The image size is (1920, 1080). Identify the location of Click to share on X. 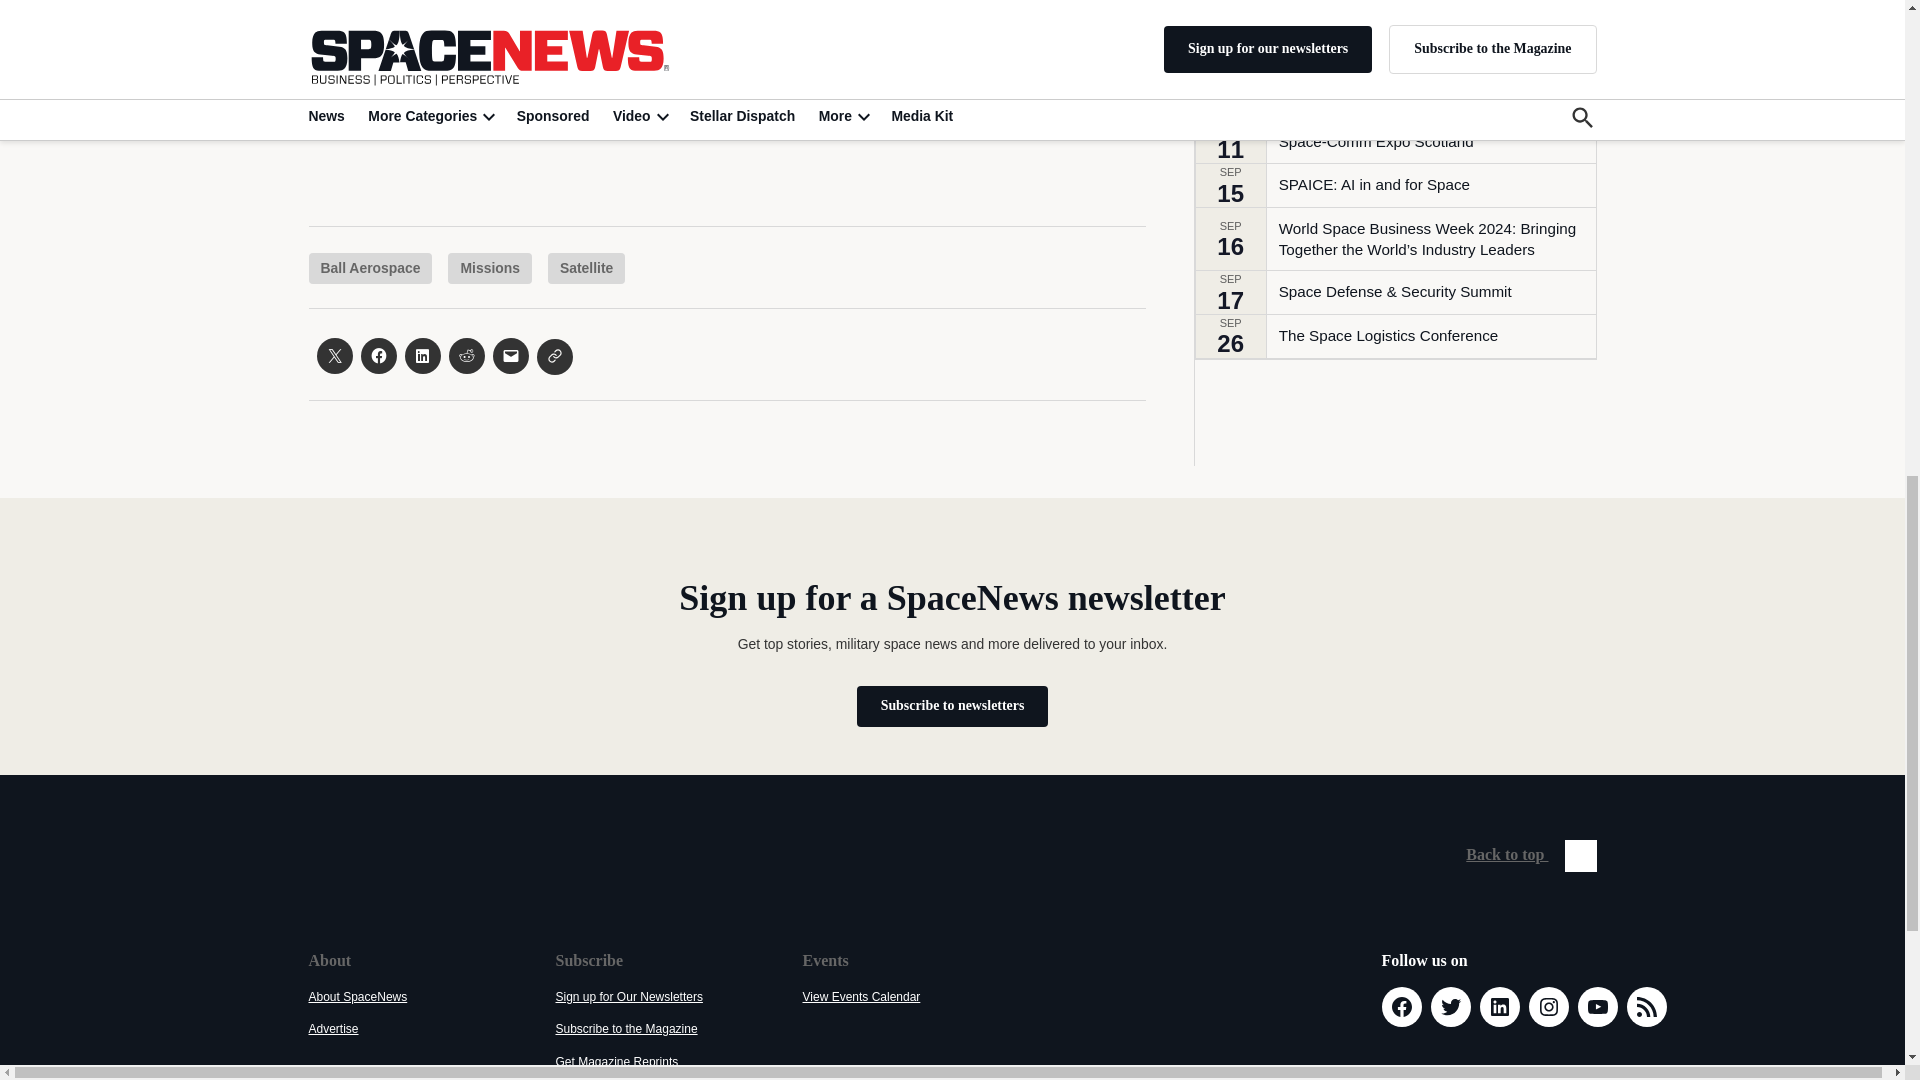
(334, 356).